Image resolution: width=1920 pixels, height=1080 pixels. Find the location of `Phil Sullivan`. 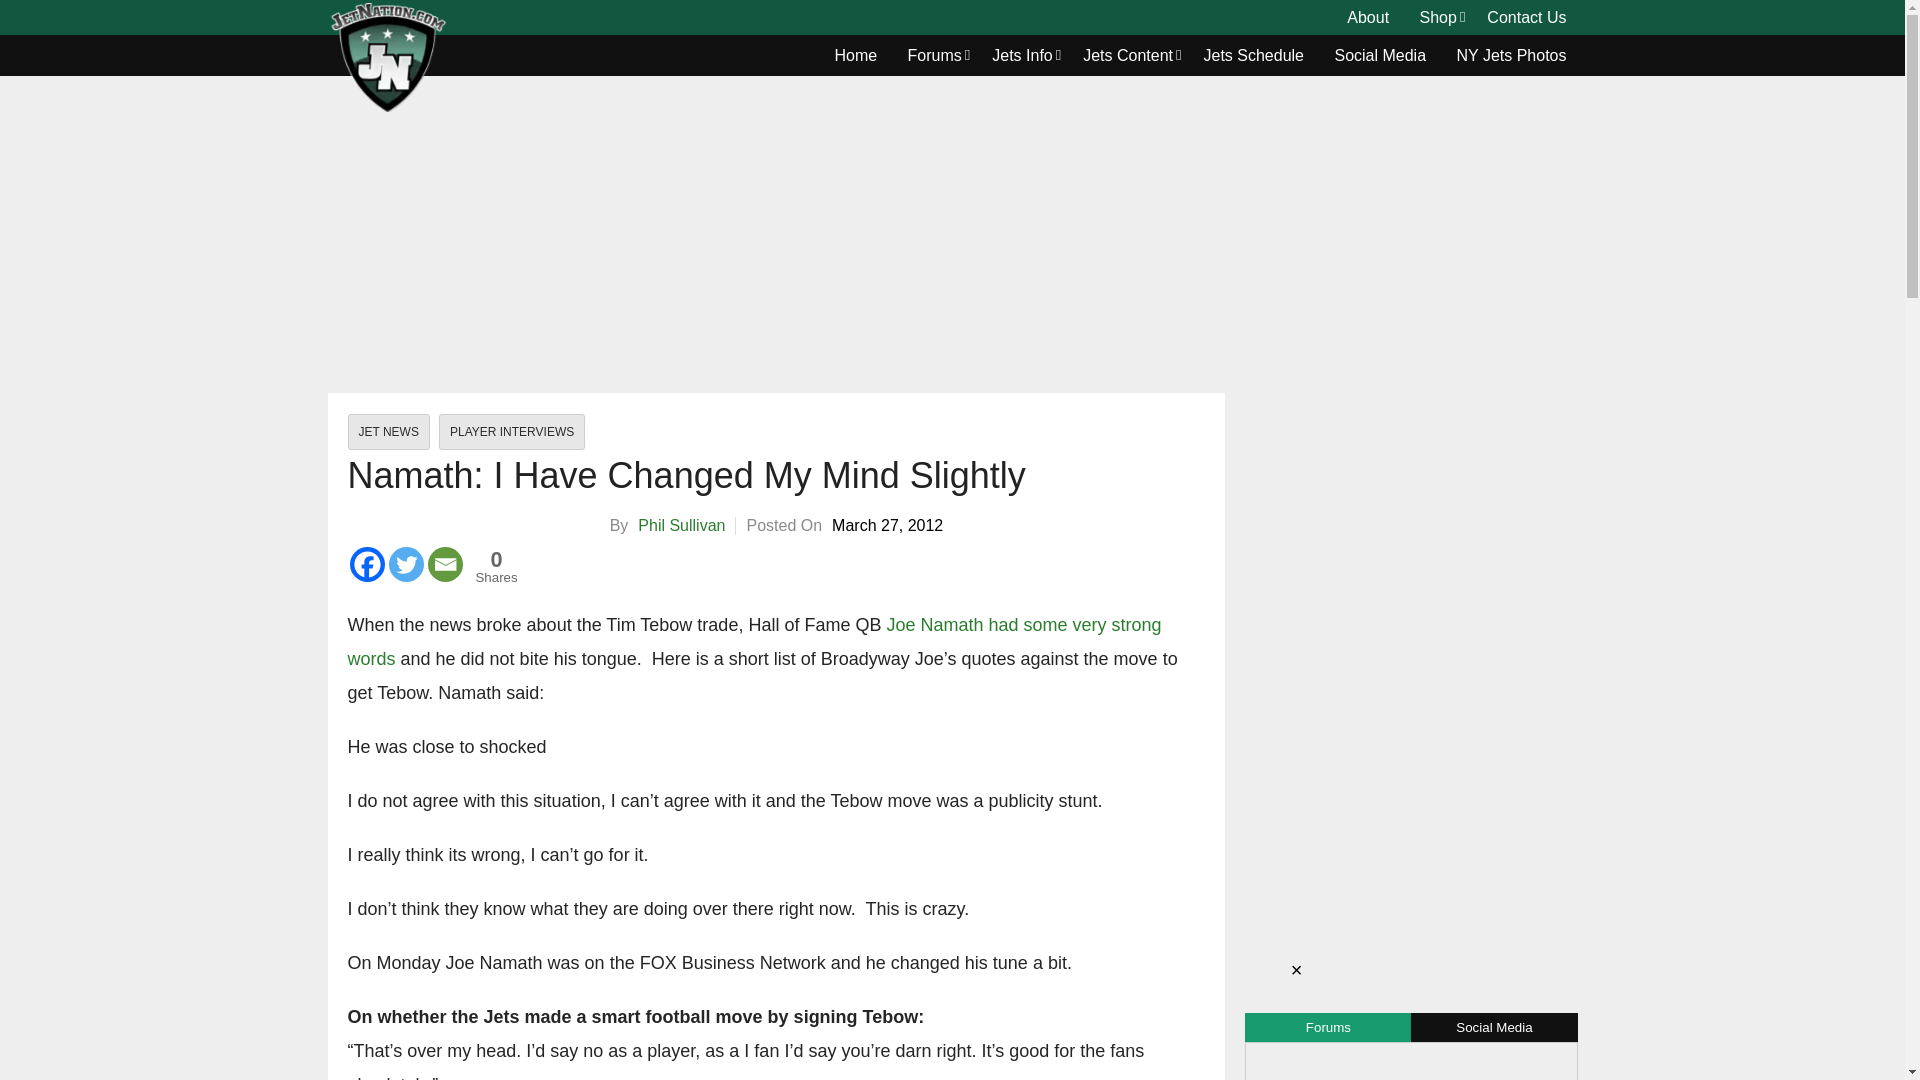

Phil Sullivan is located at coordinates (681, 525).